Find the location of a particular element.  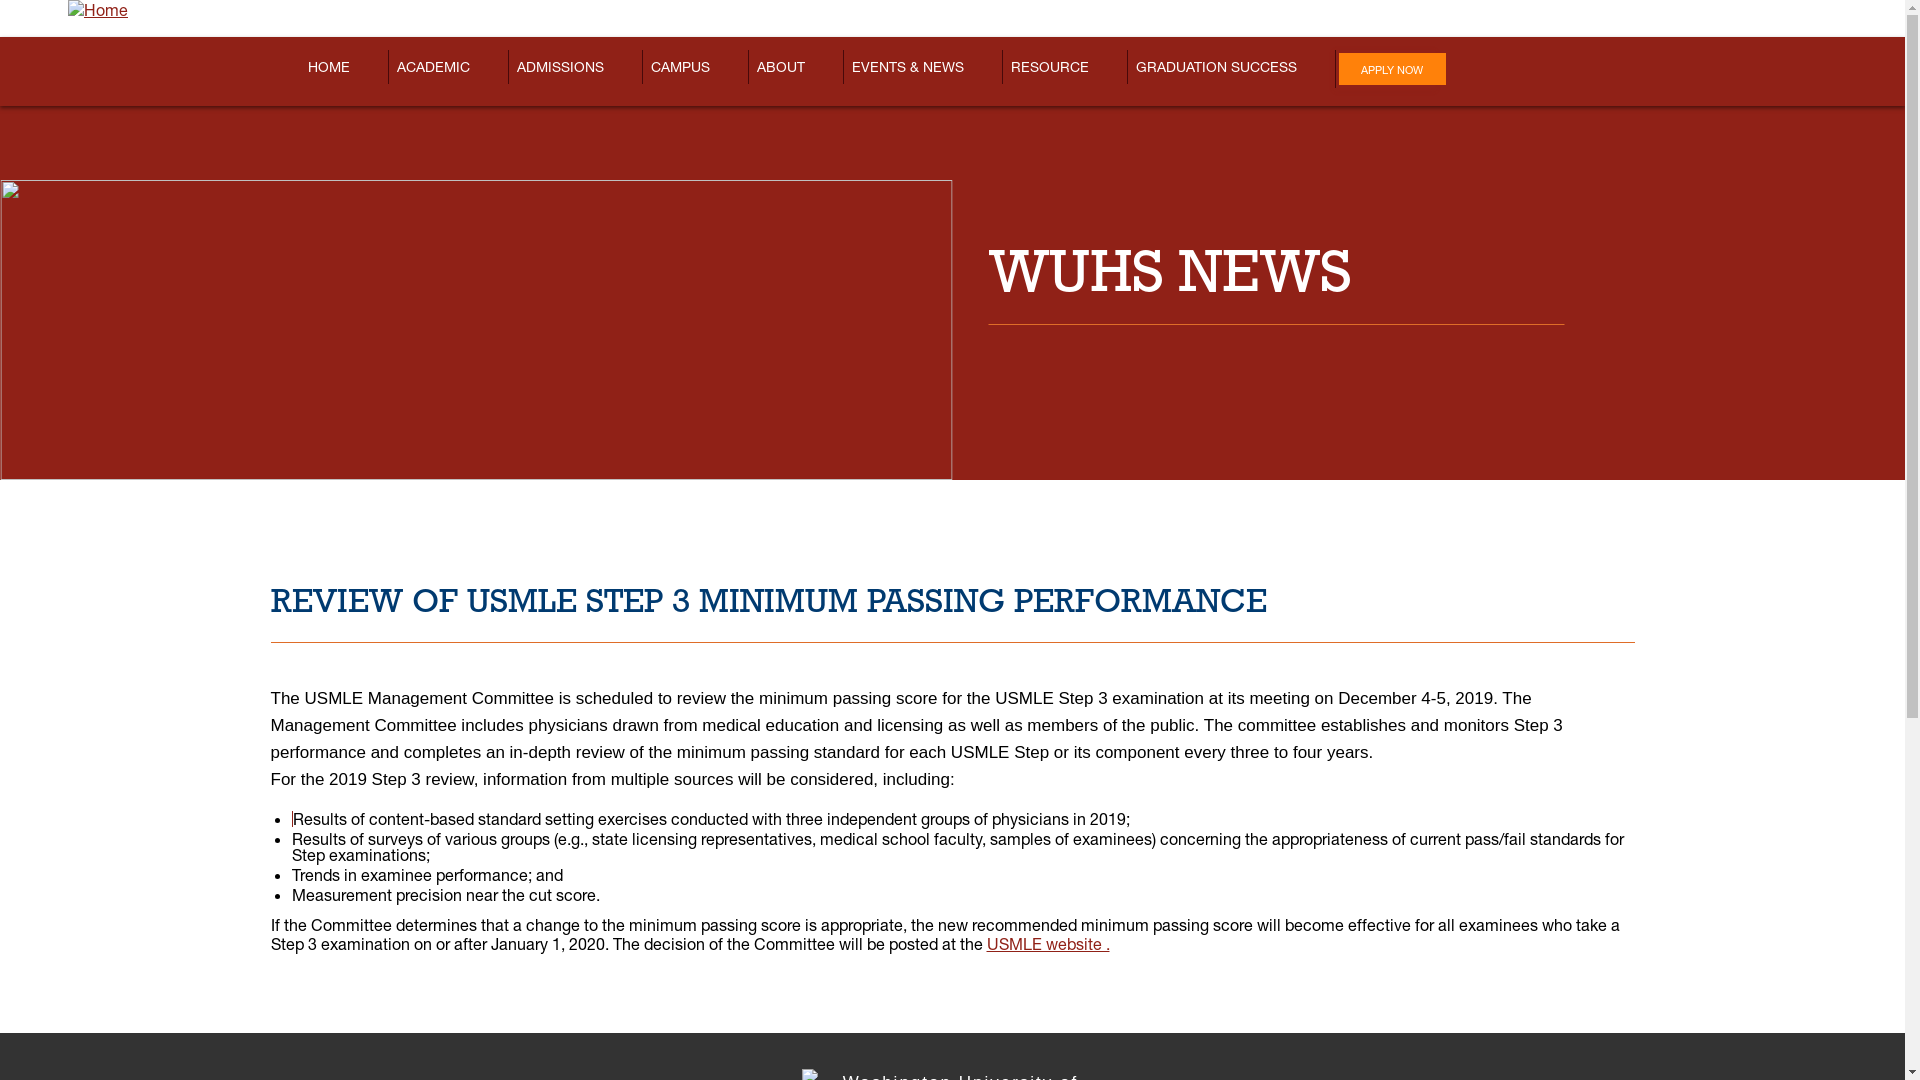

ABOUT is located at coordinates (781, 67).